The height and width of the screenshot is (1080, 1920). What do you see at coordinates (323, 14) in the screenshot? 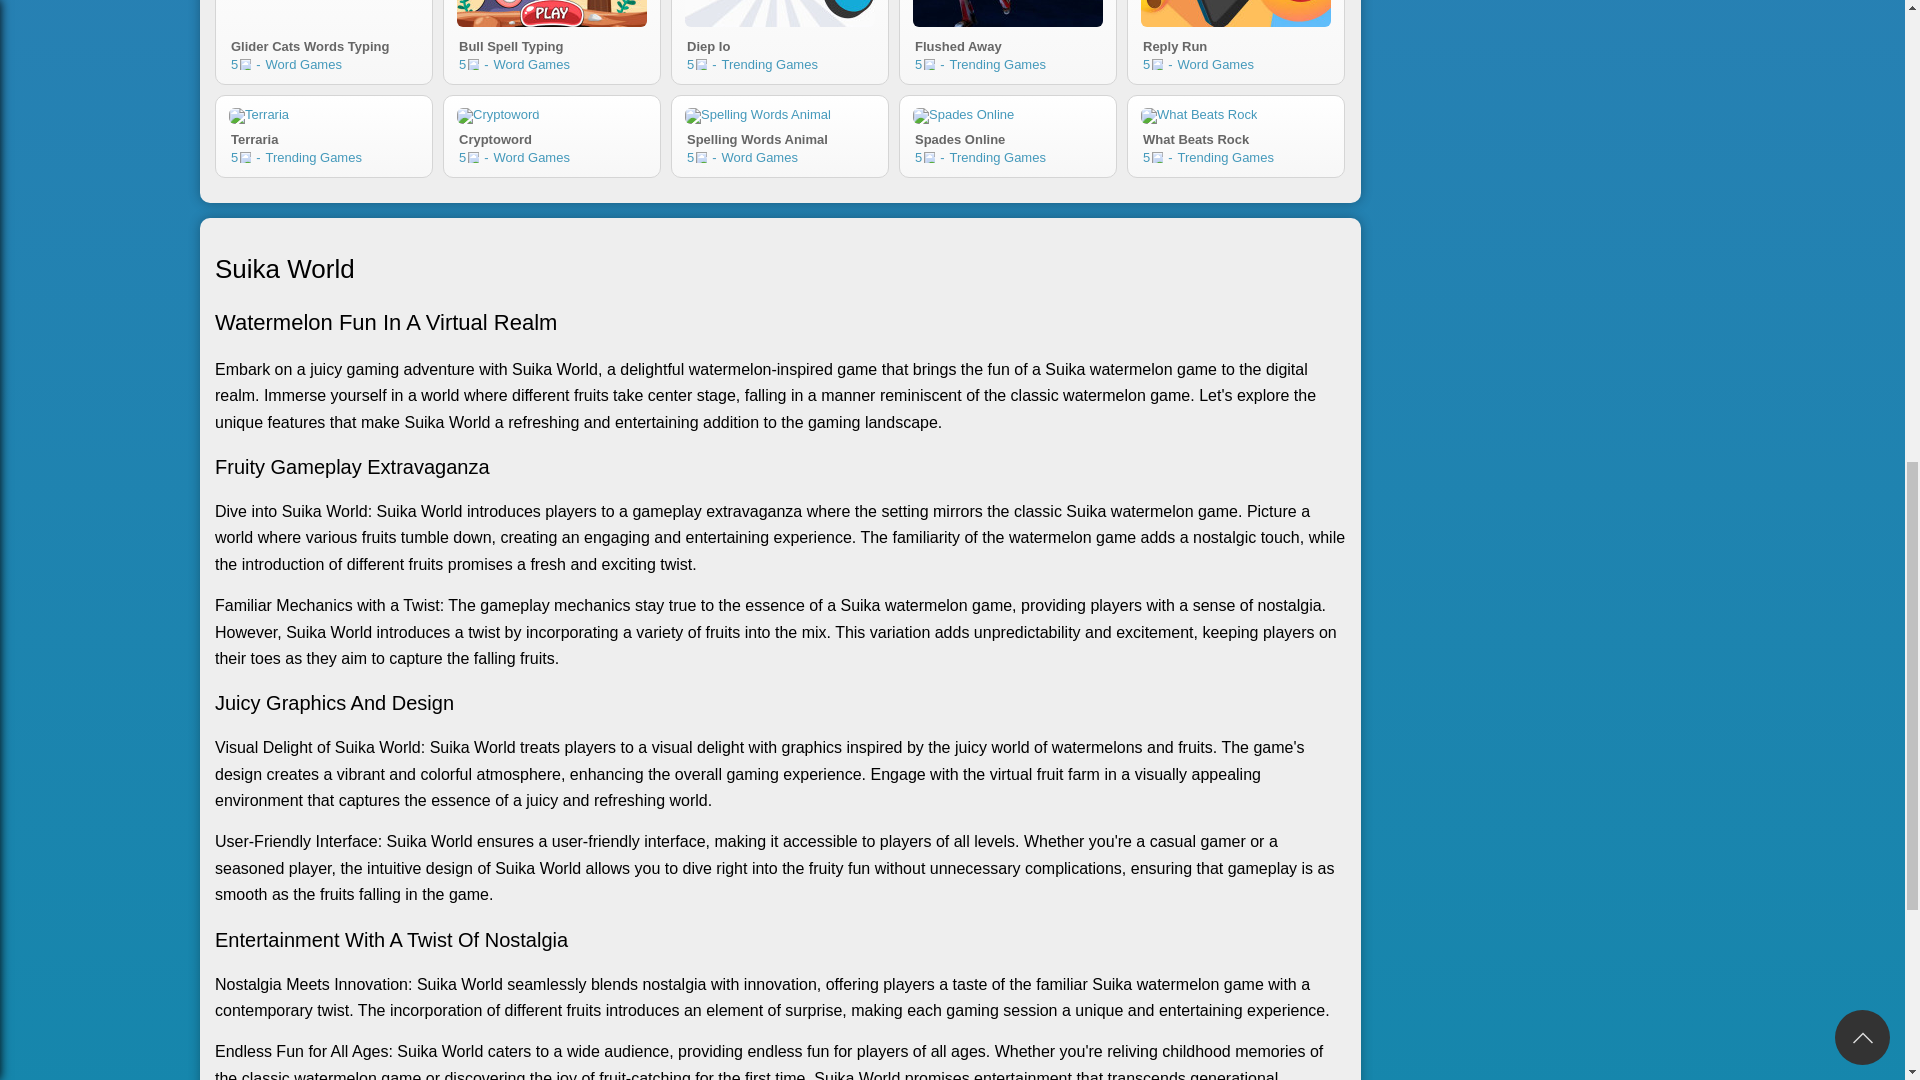
I see `Glider Cats Words Typing` at bounding box center [323, 14].